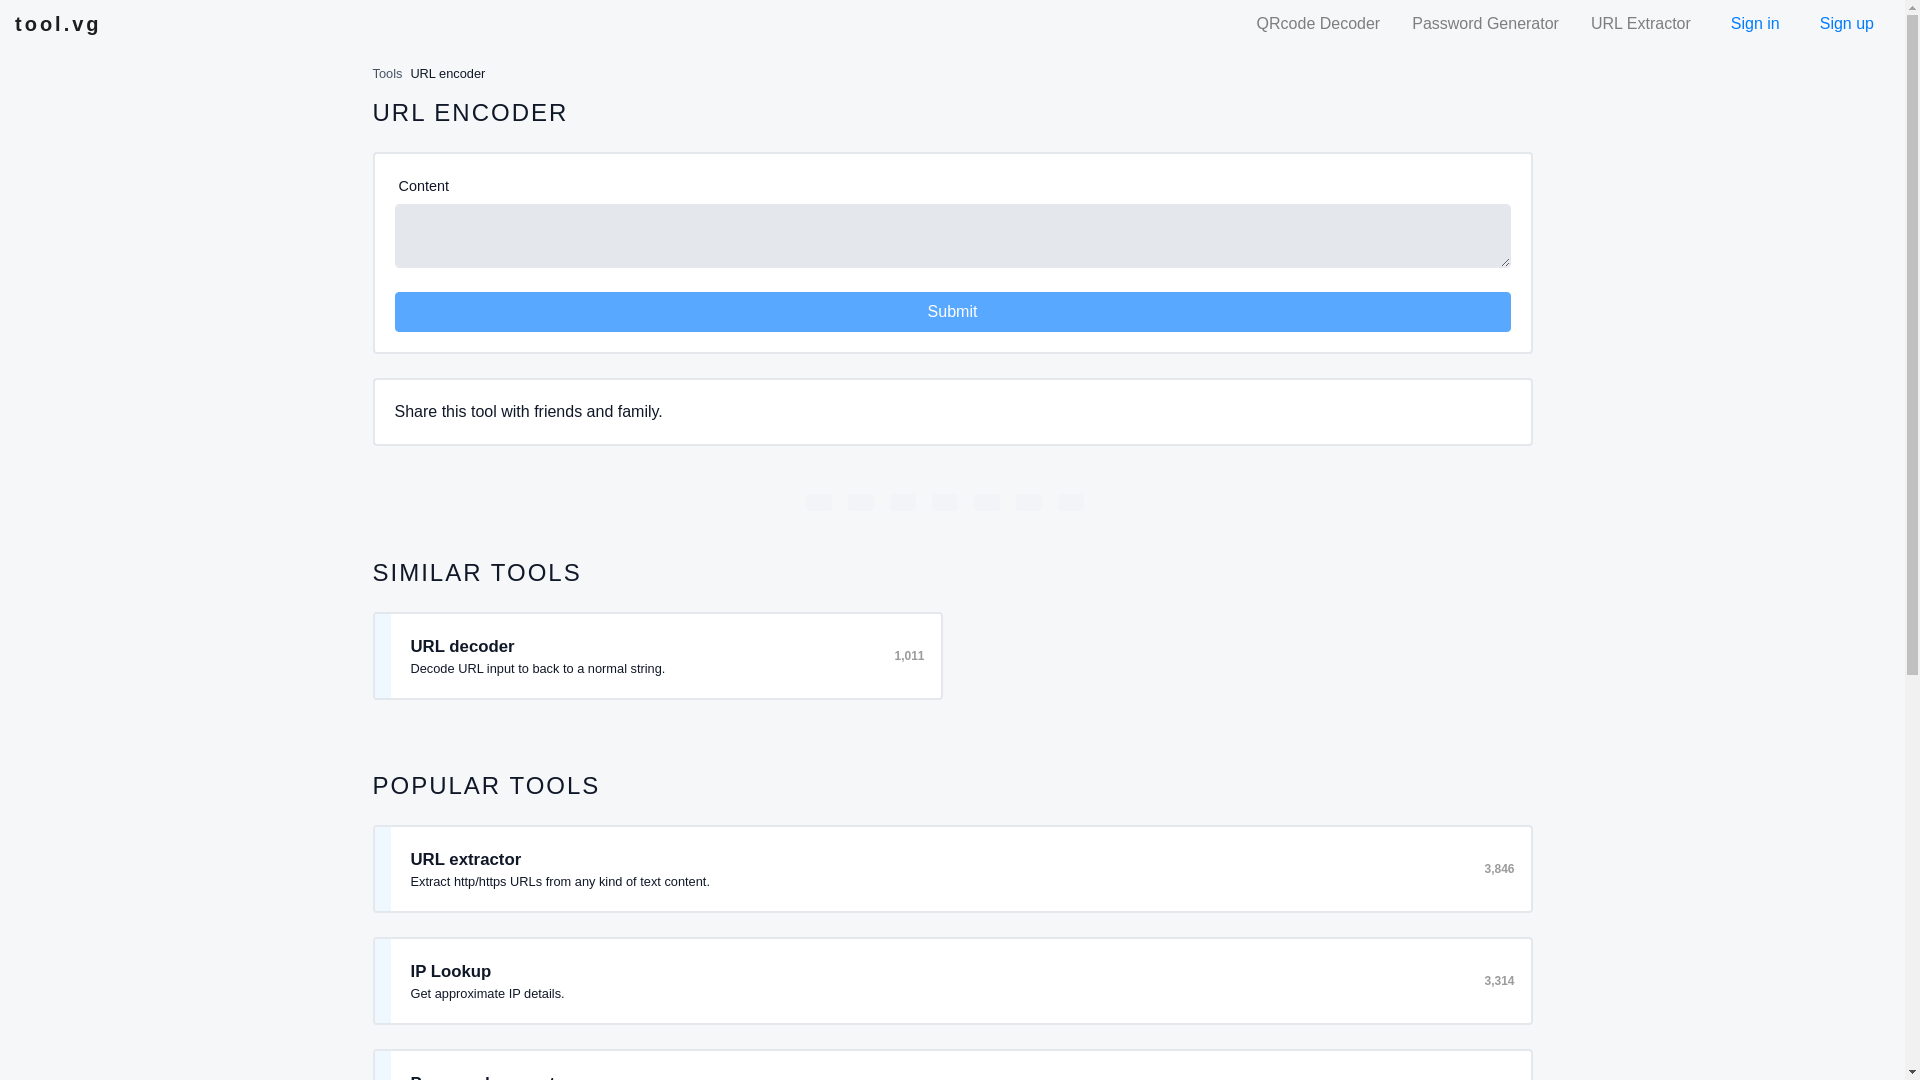 The image size is (1920, 1080). What do you see at coordinates (386, 73) in the screenshot?
I see `Tools` at bounding box center [386, 73].